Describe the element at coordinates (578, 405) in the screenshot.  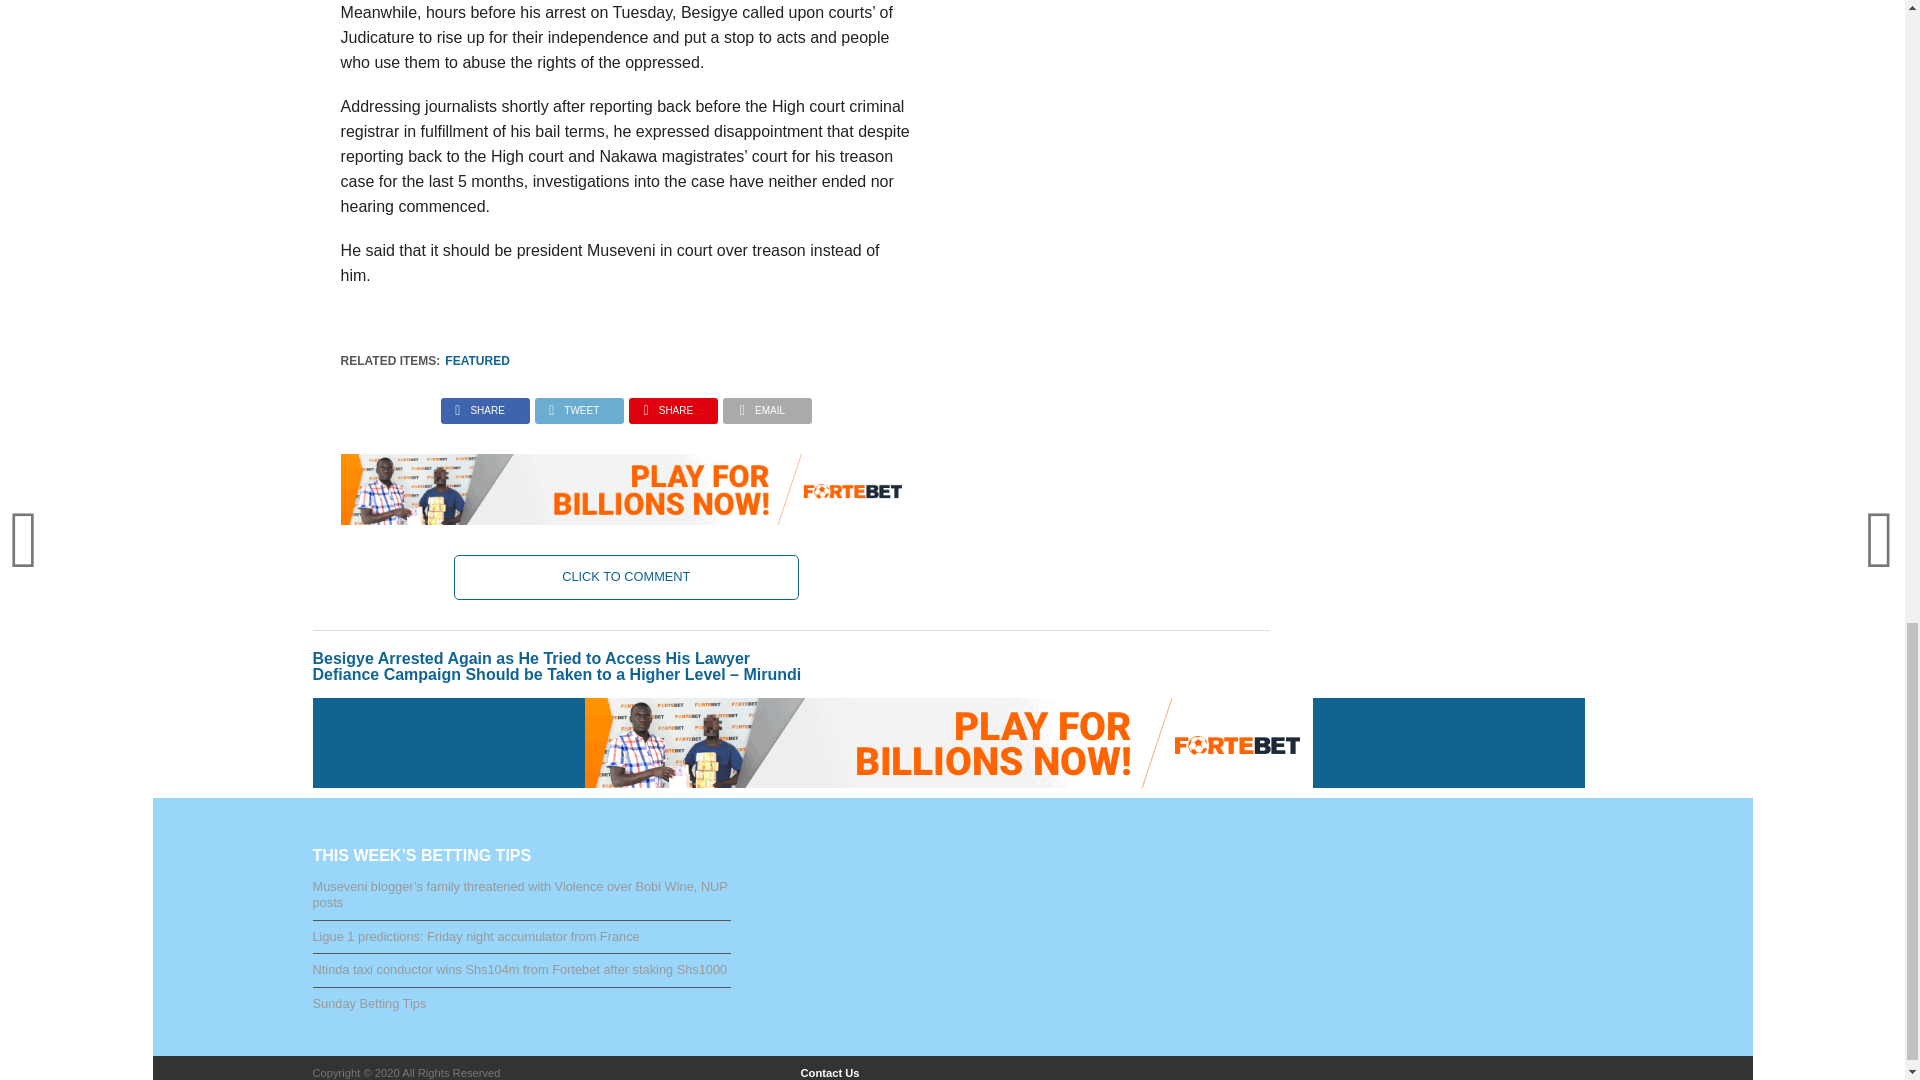
I see `Tweet This Post` at that location.